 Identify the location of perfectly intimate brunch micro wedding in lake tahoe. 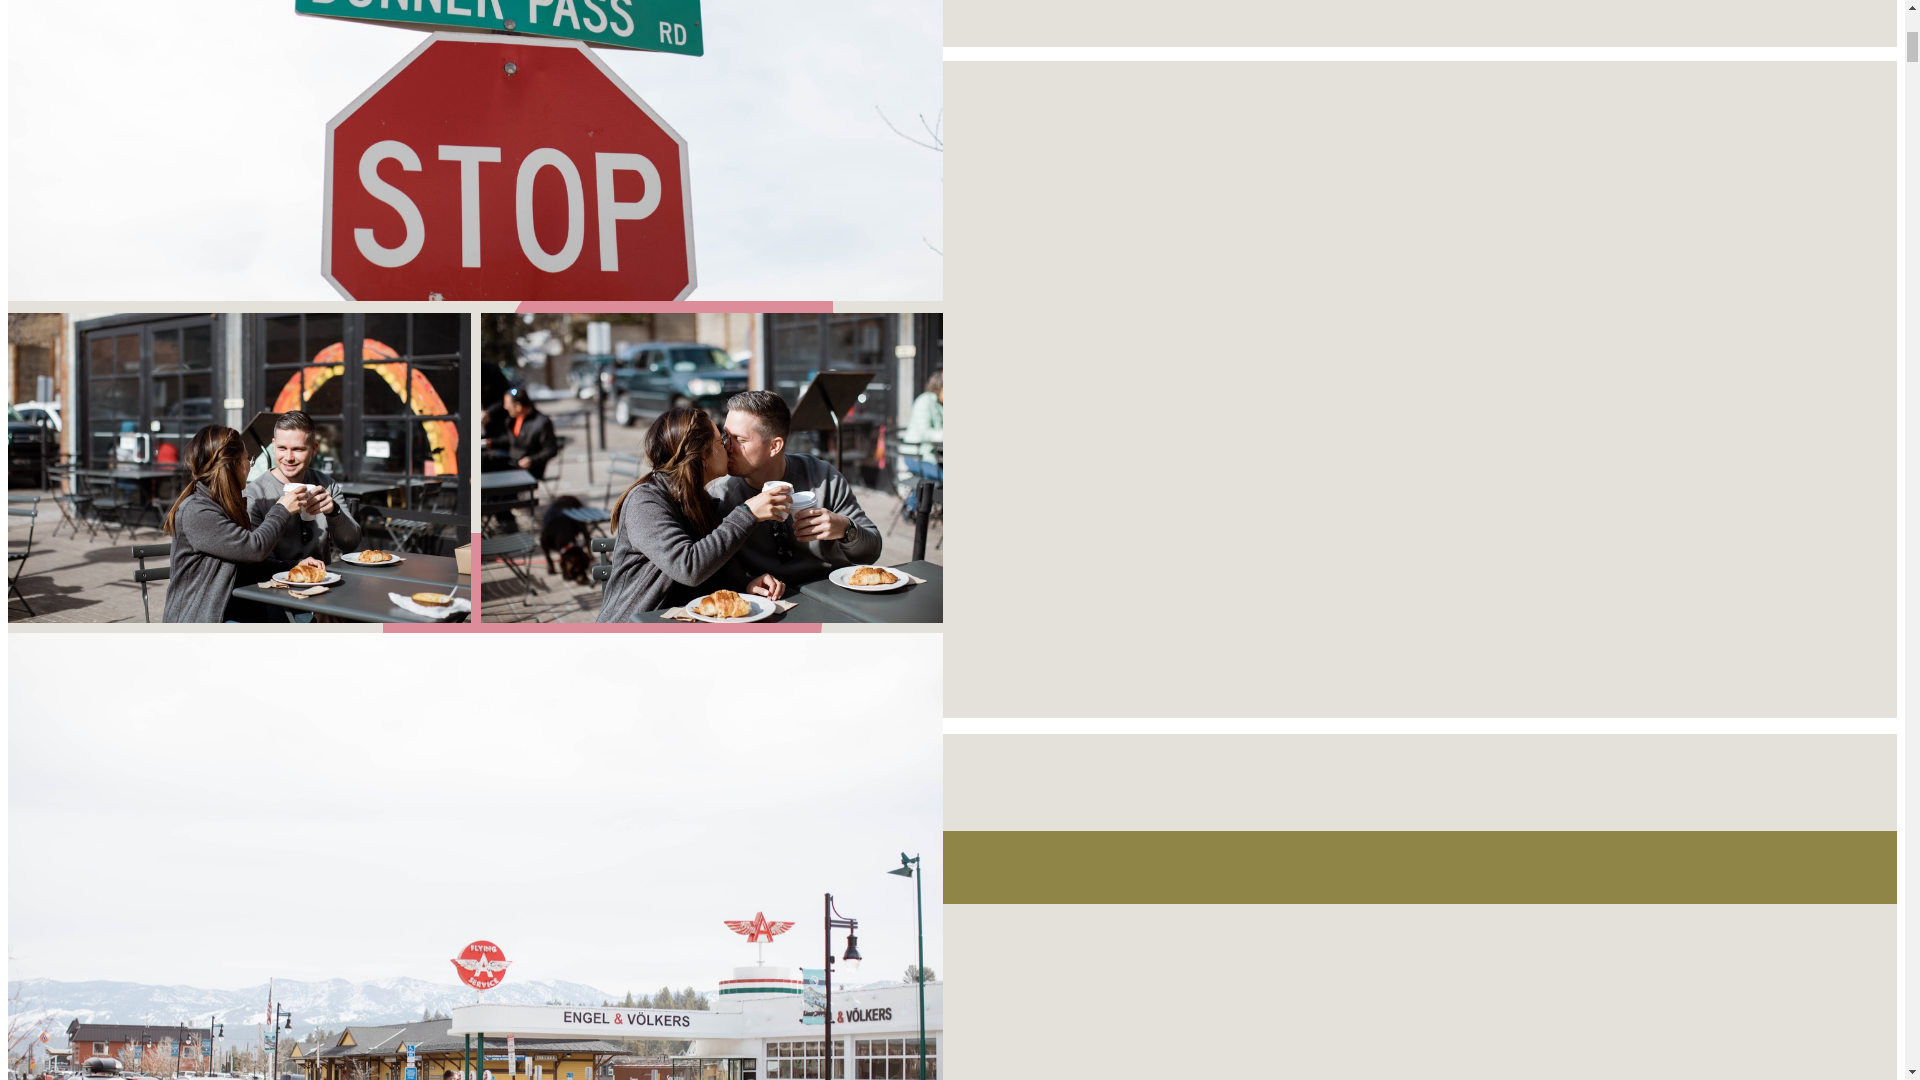
(323, 843).